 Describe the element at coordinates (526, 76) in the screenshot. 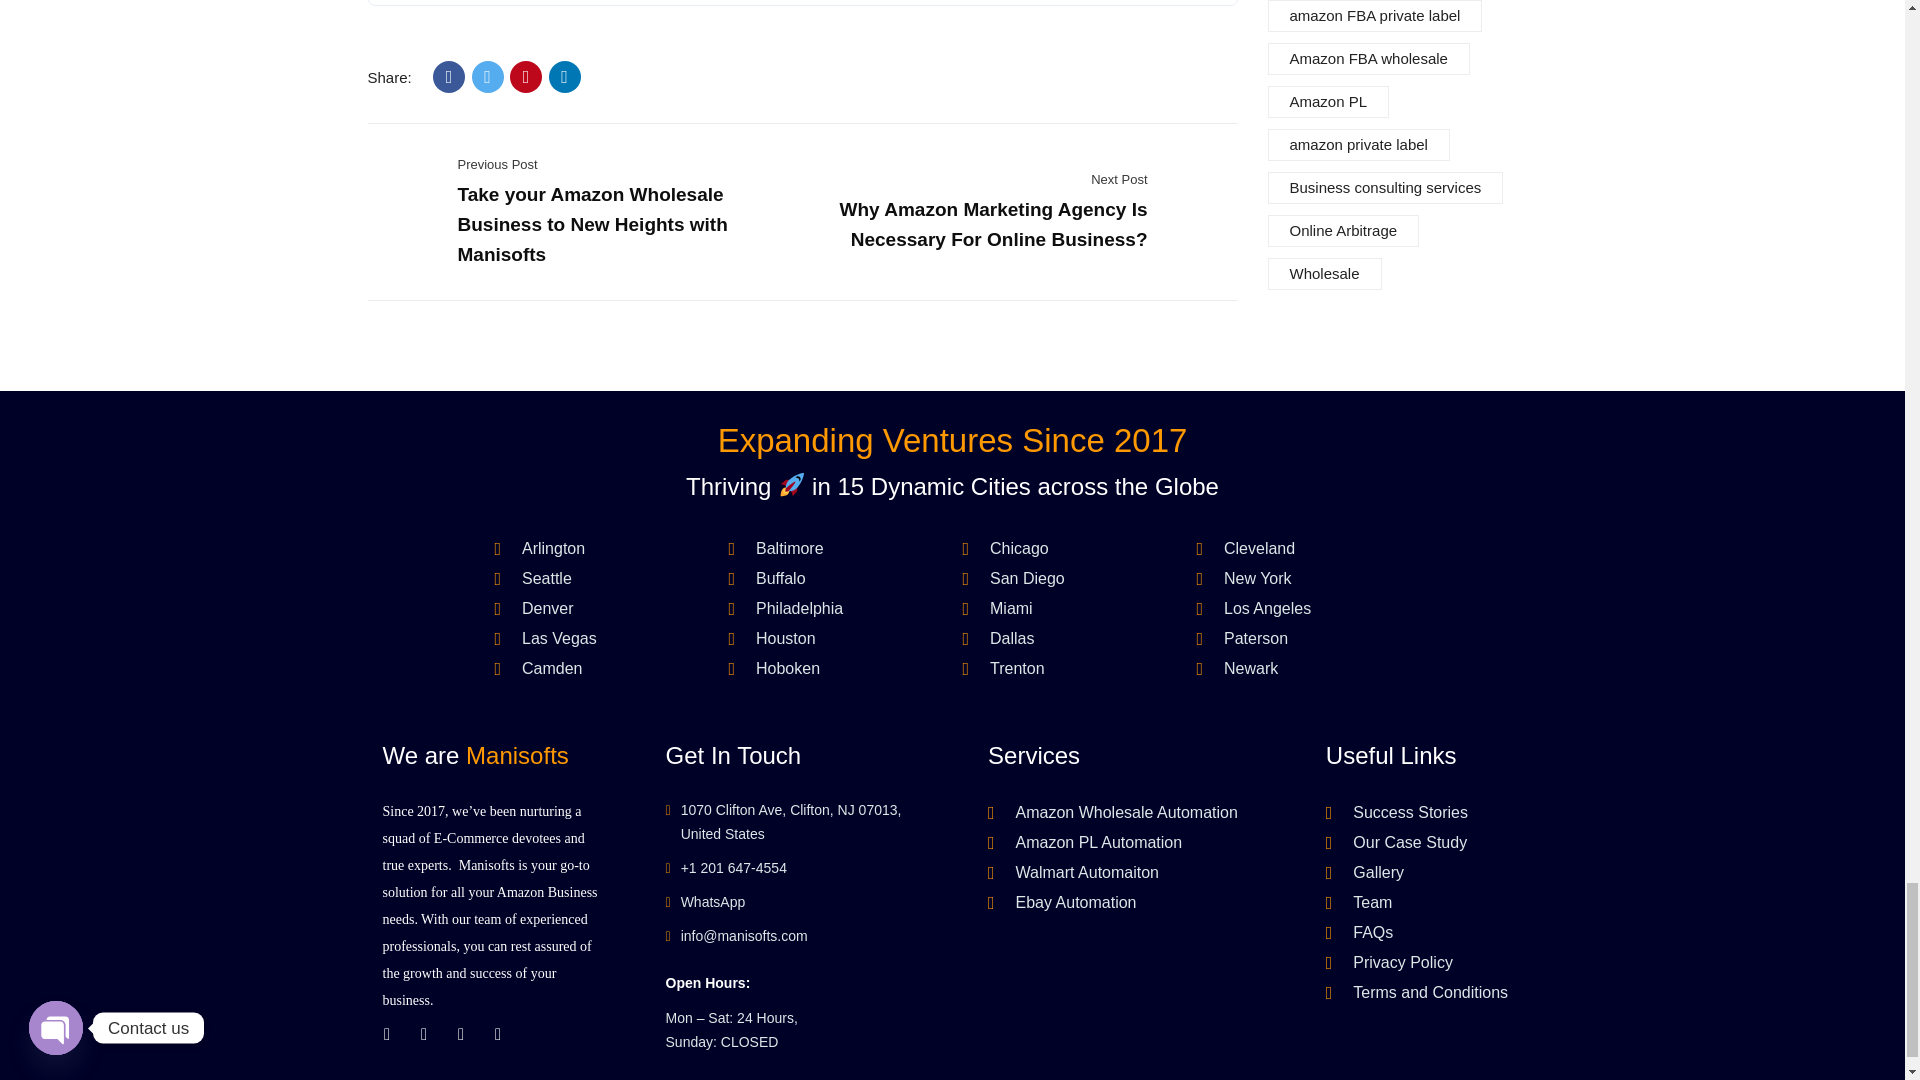

I see `Pinterest` at that location.